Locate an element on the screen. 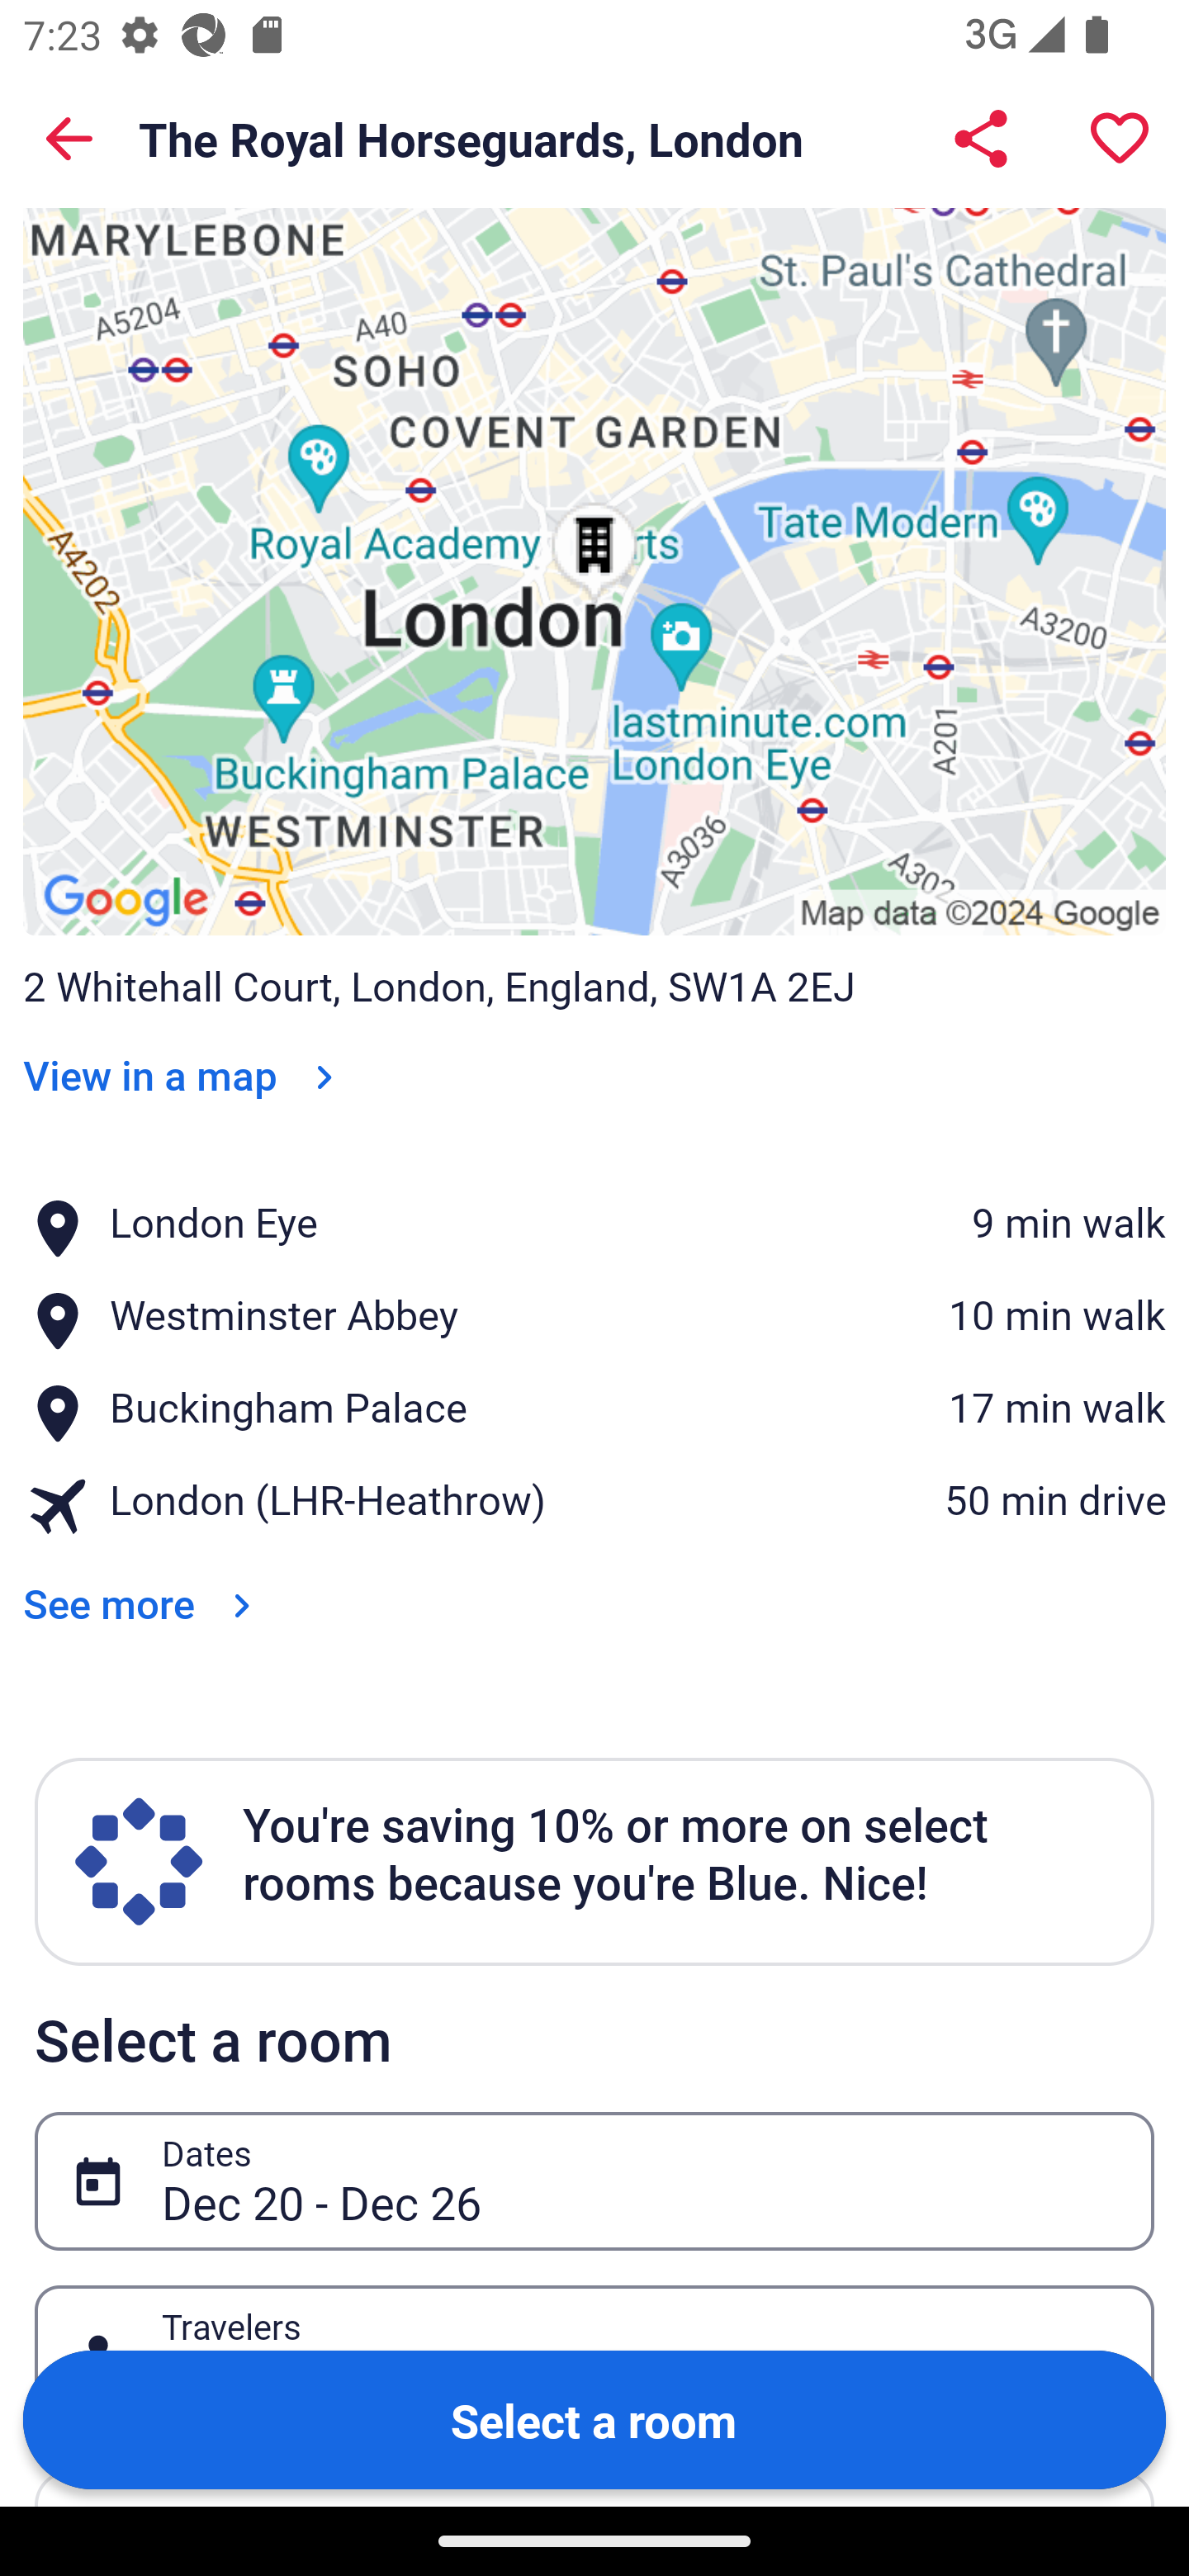 This screenshot has width=1189, height=2576. Dec 20 - Dec 26 is located at coordinates (641, 2181).